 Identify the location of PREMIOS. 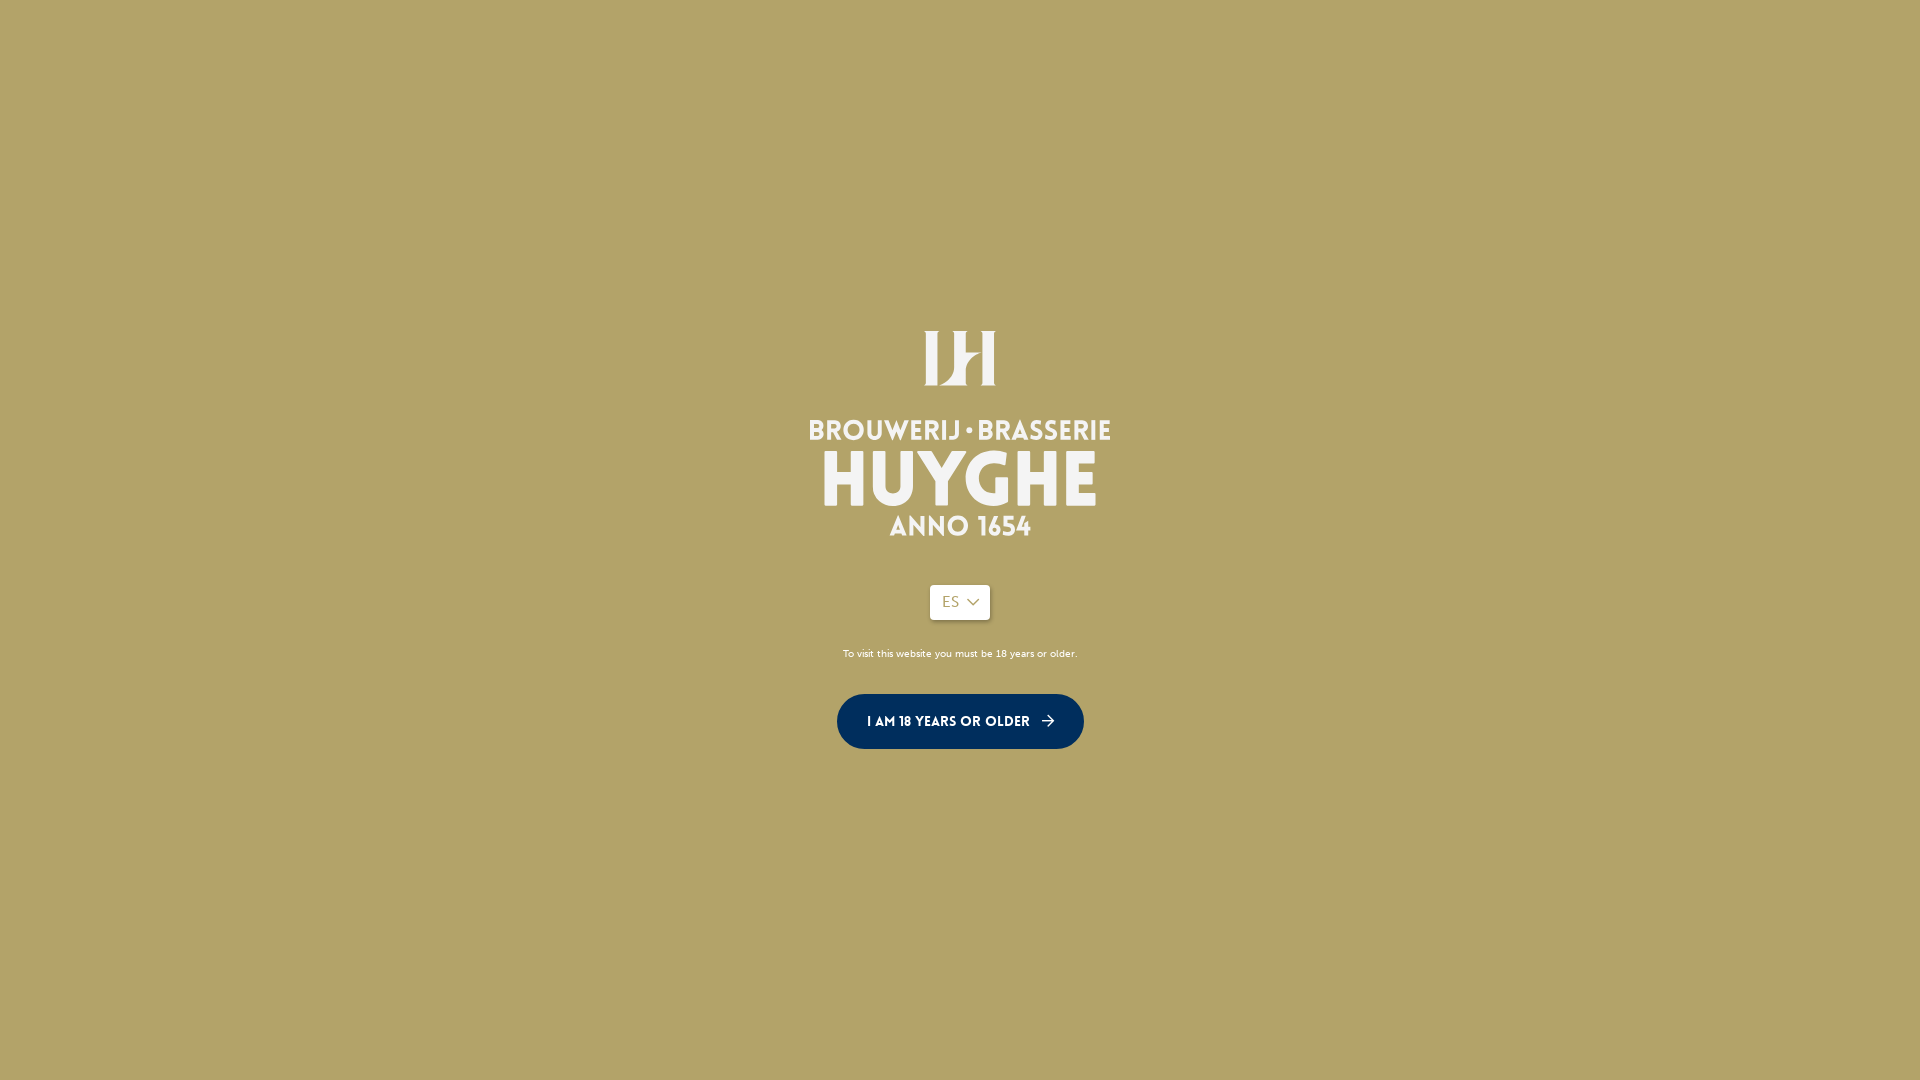
(956, 36).